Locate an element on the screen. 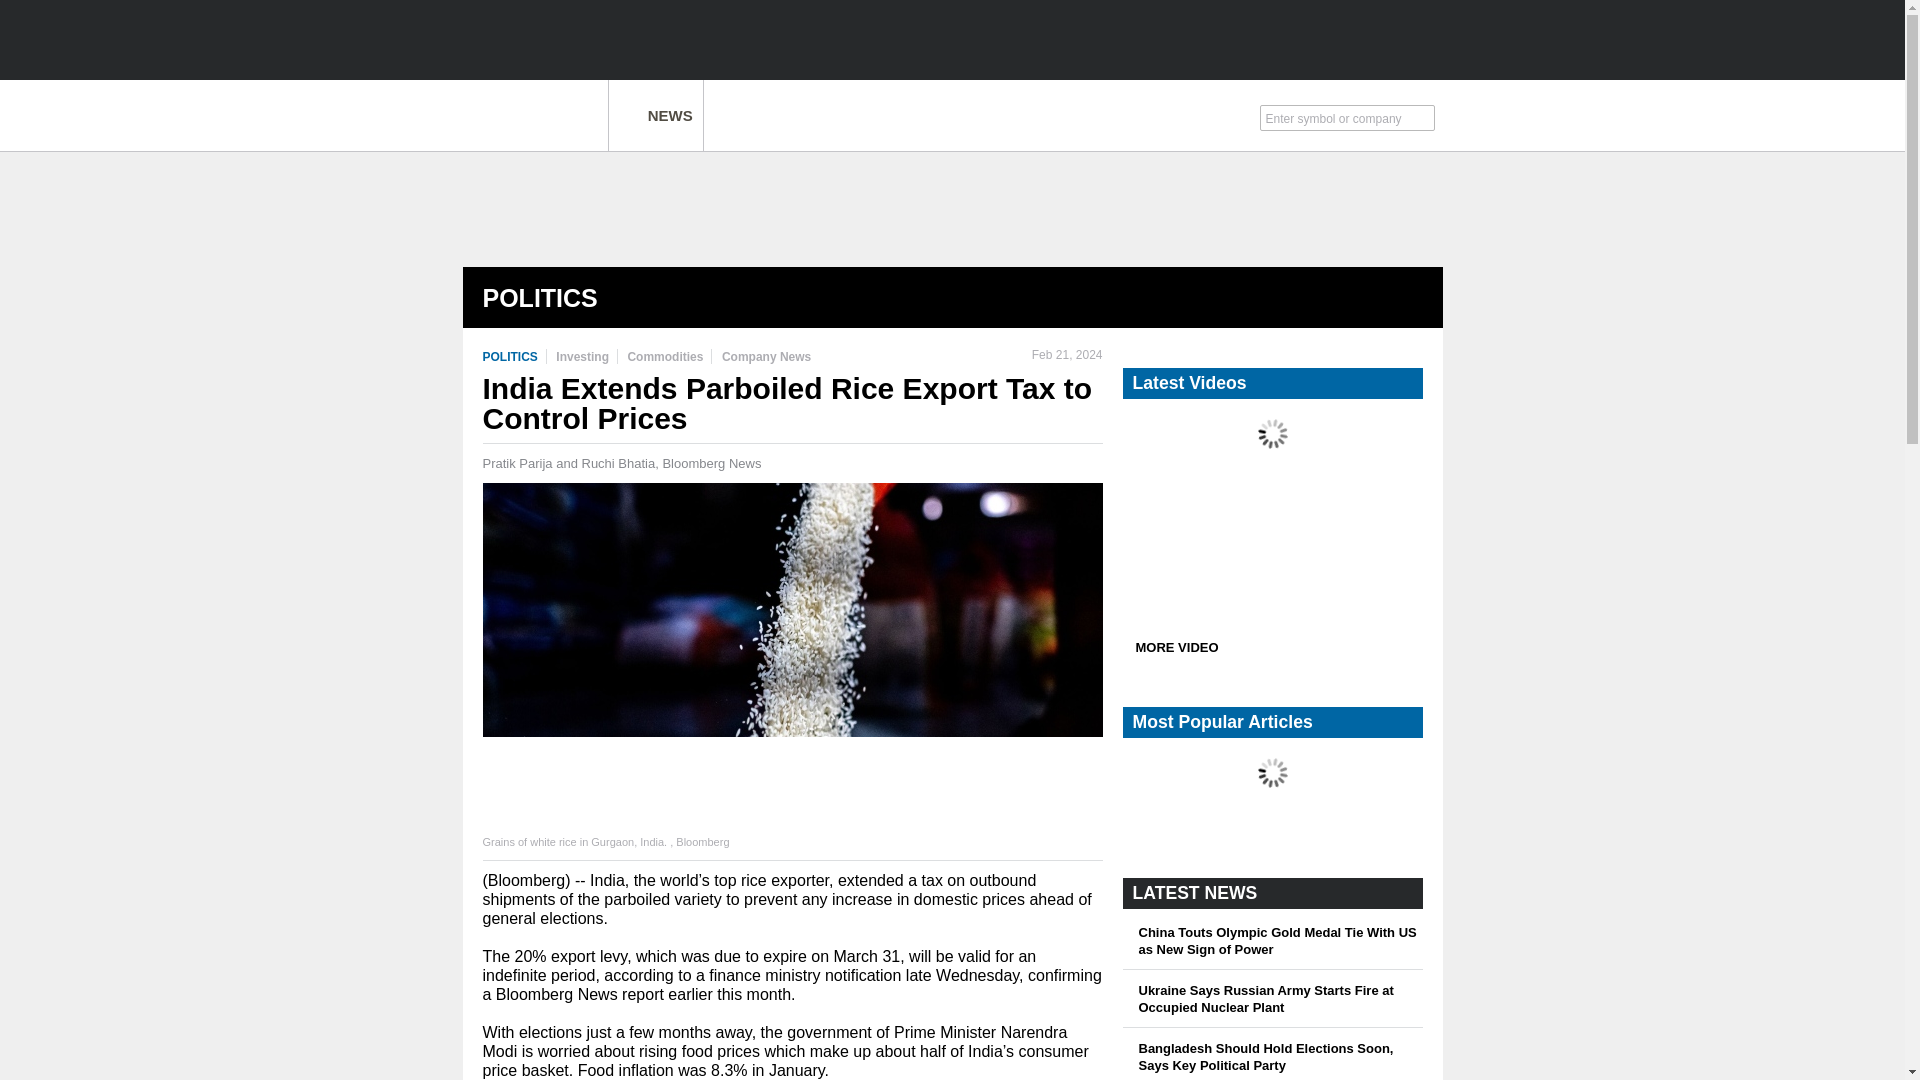  Grains of white rice in Gurgaon, India., Bloomberg is located at coordinates (792, 656).